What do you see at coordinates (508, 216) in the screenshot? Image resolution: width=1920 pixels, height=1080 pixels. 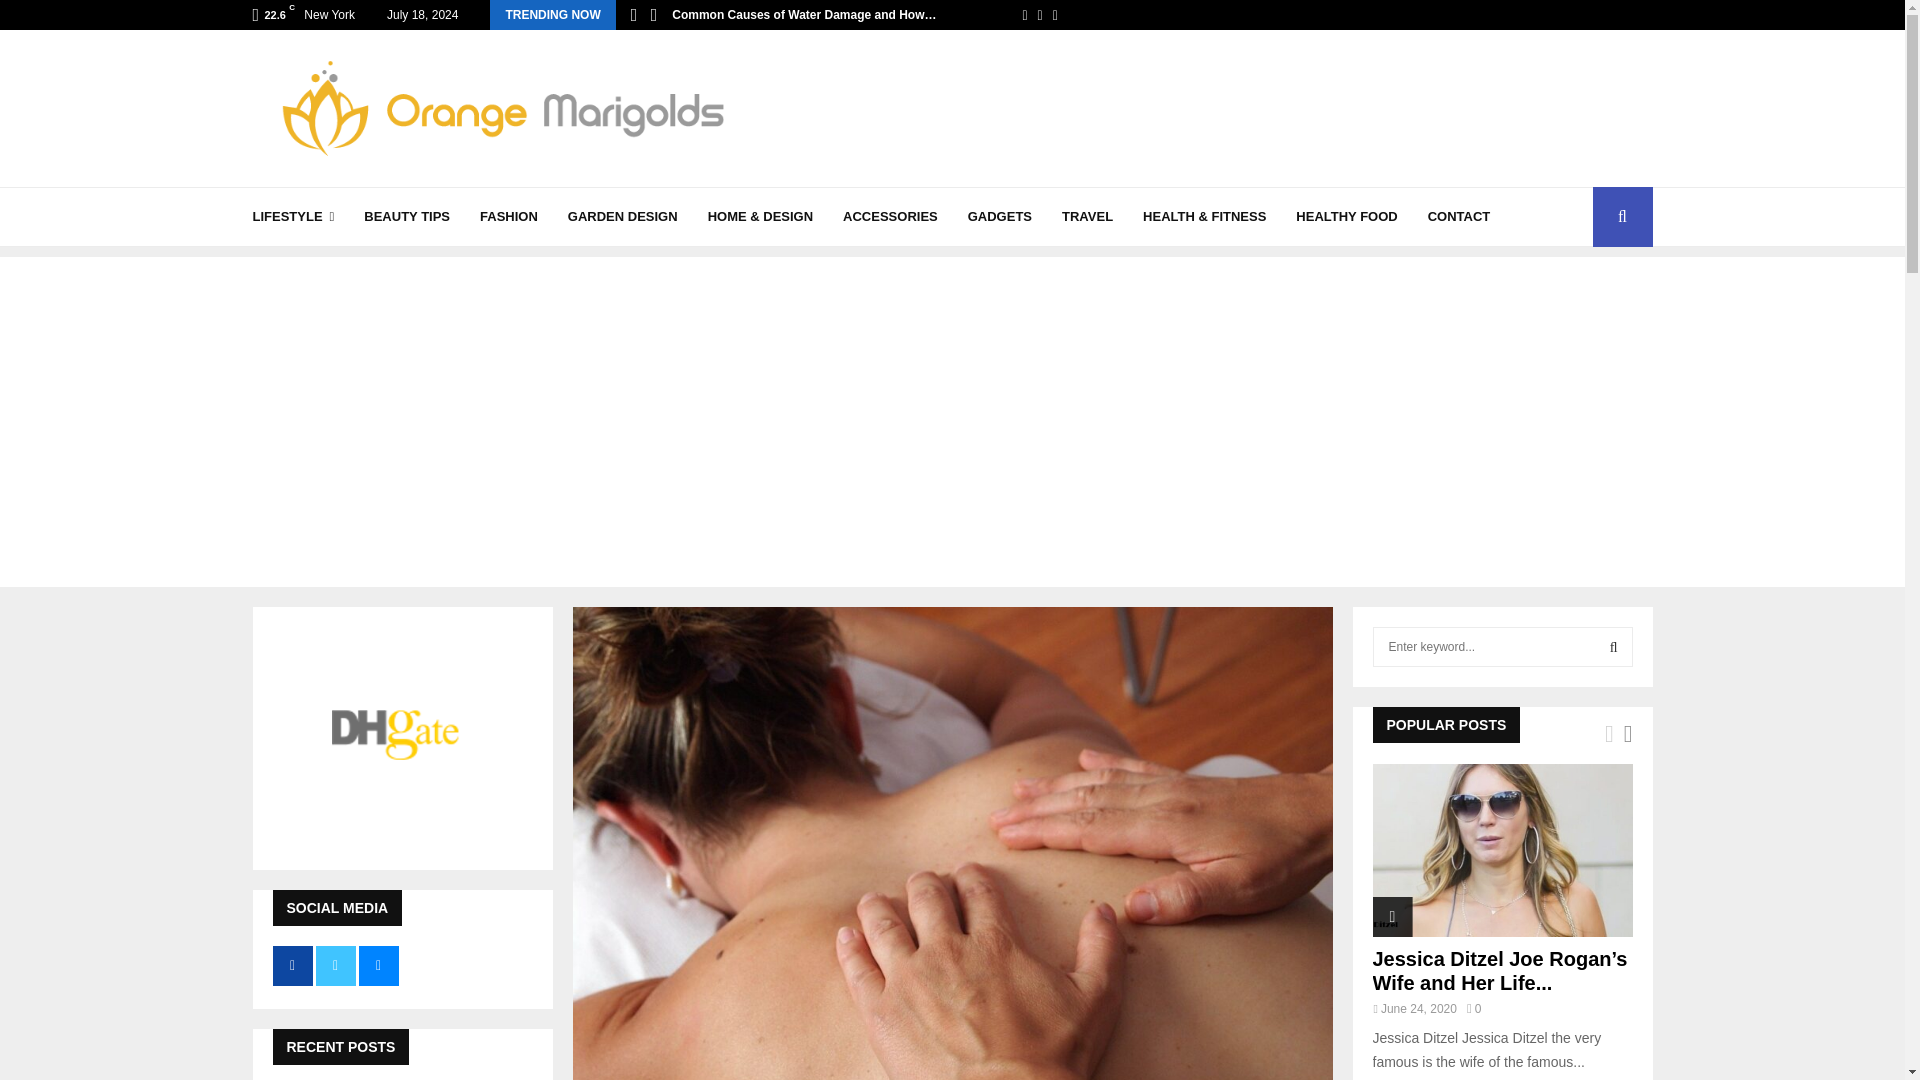 I see `FASHION` at bounding box center [508, 216].